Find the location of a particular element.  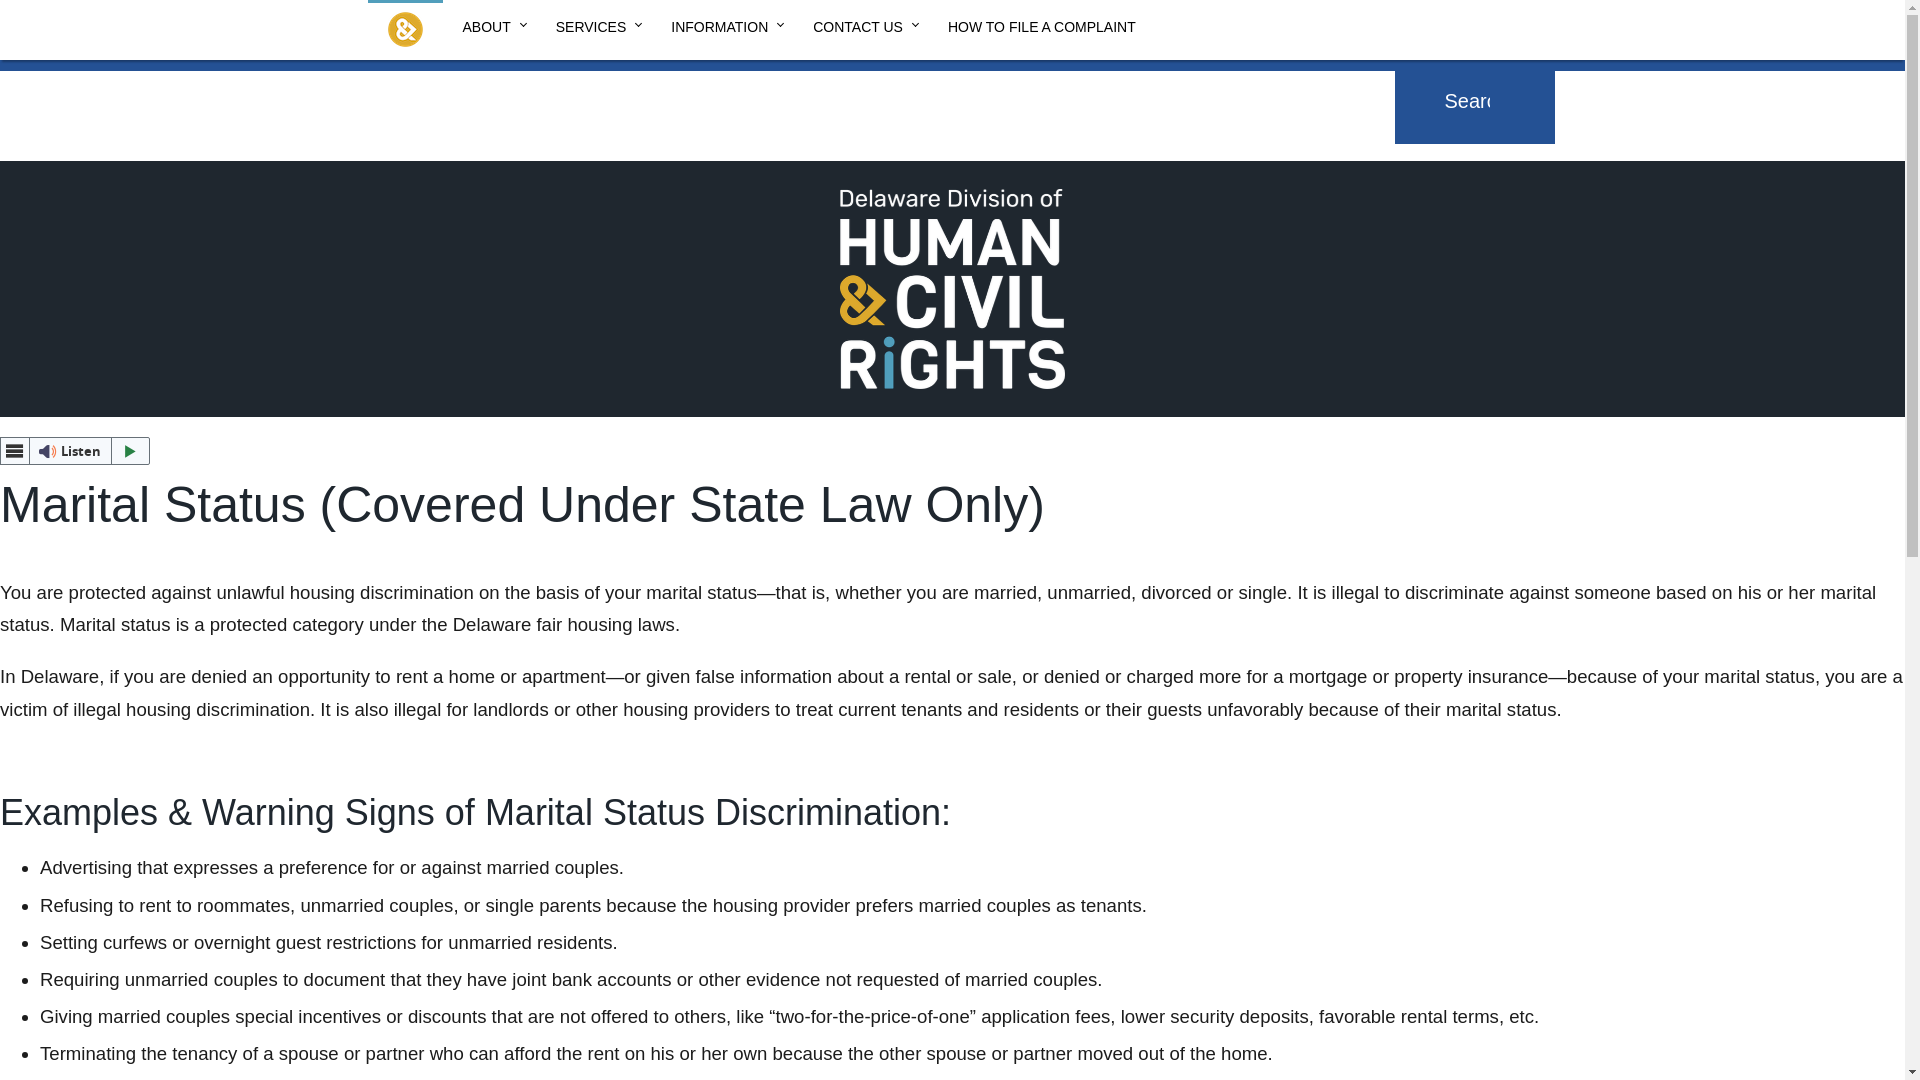

HOW TO FILE A COMPLAINT is located at coordinates (1041, 24).